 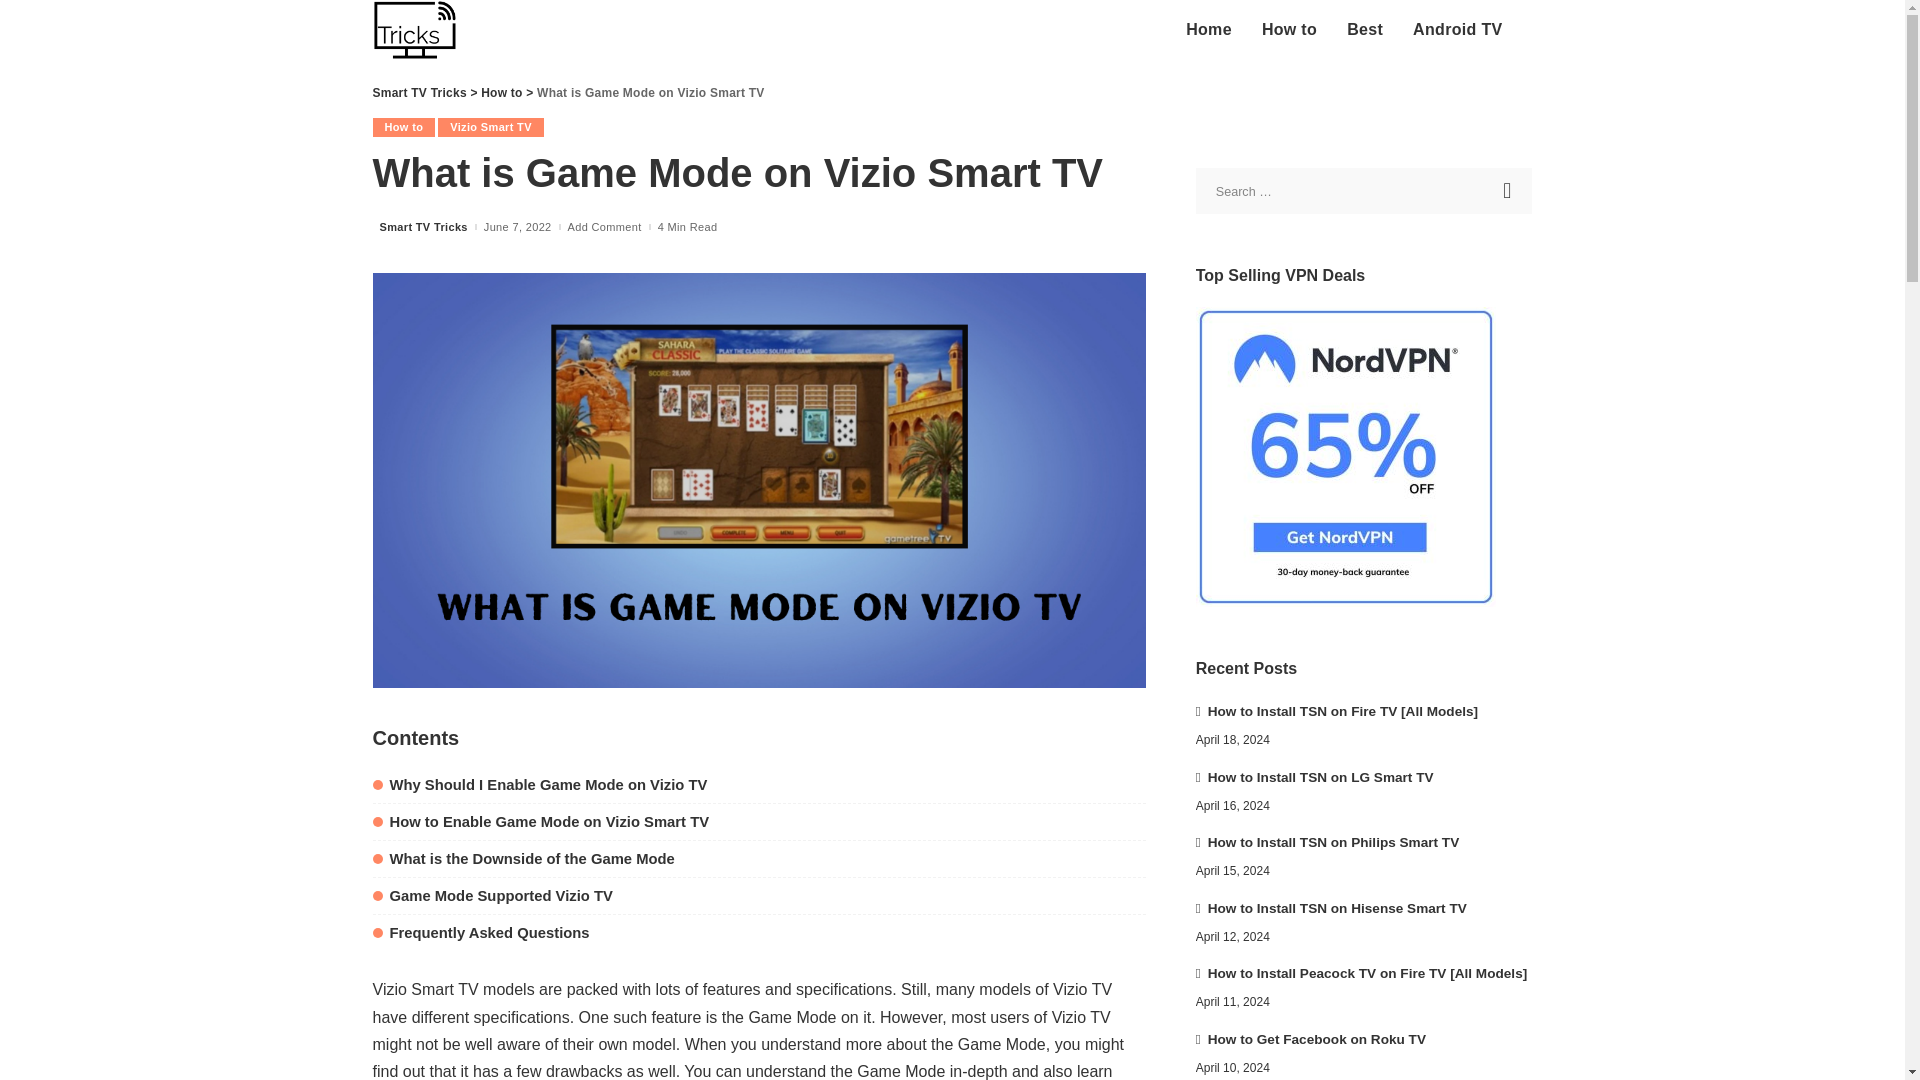 I want to click on Add Comment, so click(x=604, y=228).